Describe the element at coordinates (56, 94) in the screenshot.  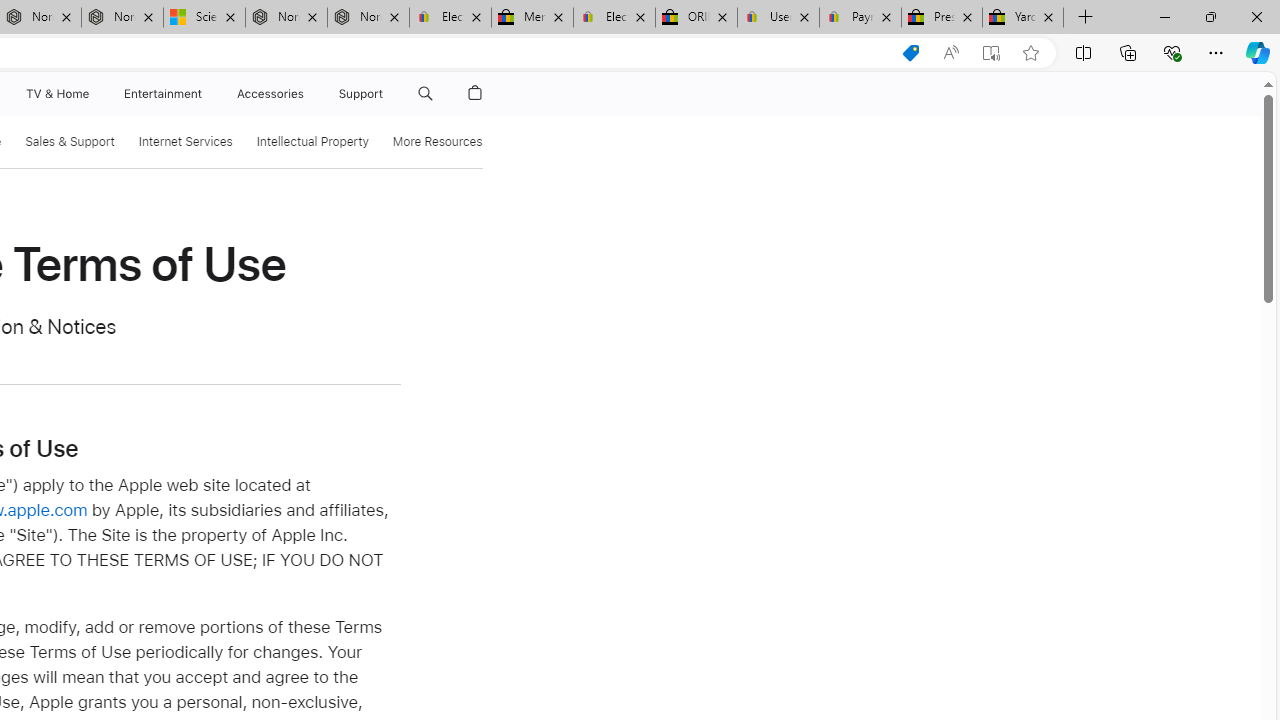
I see `TV & Home` at that location.